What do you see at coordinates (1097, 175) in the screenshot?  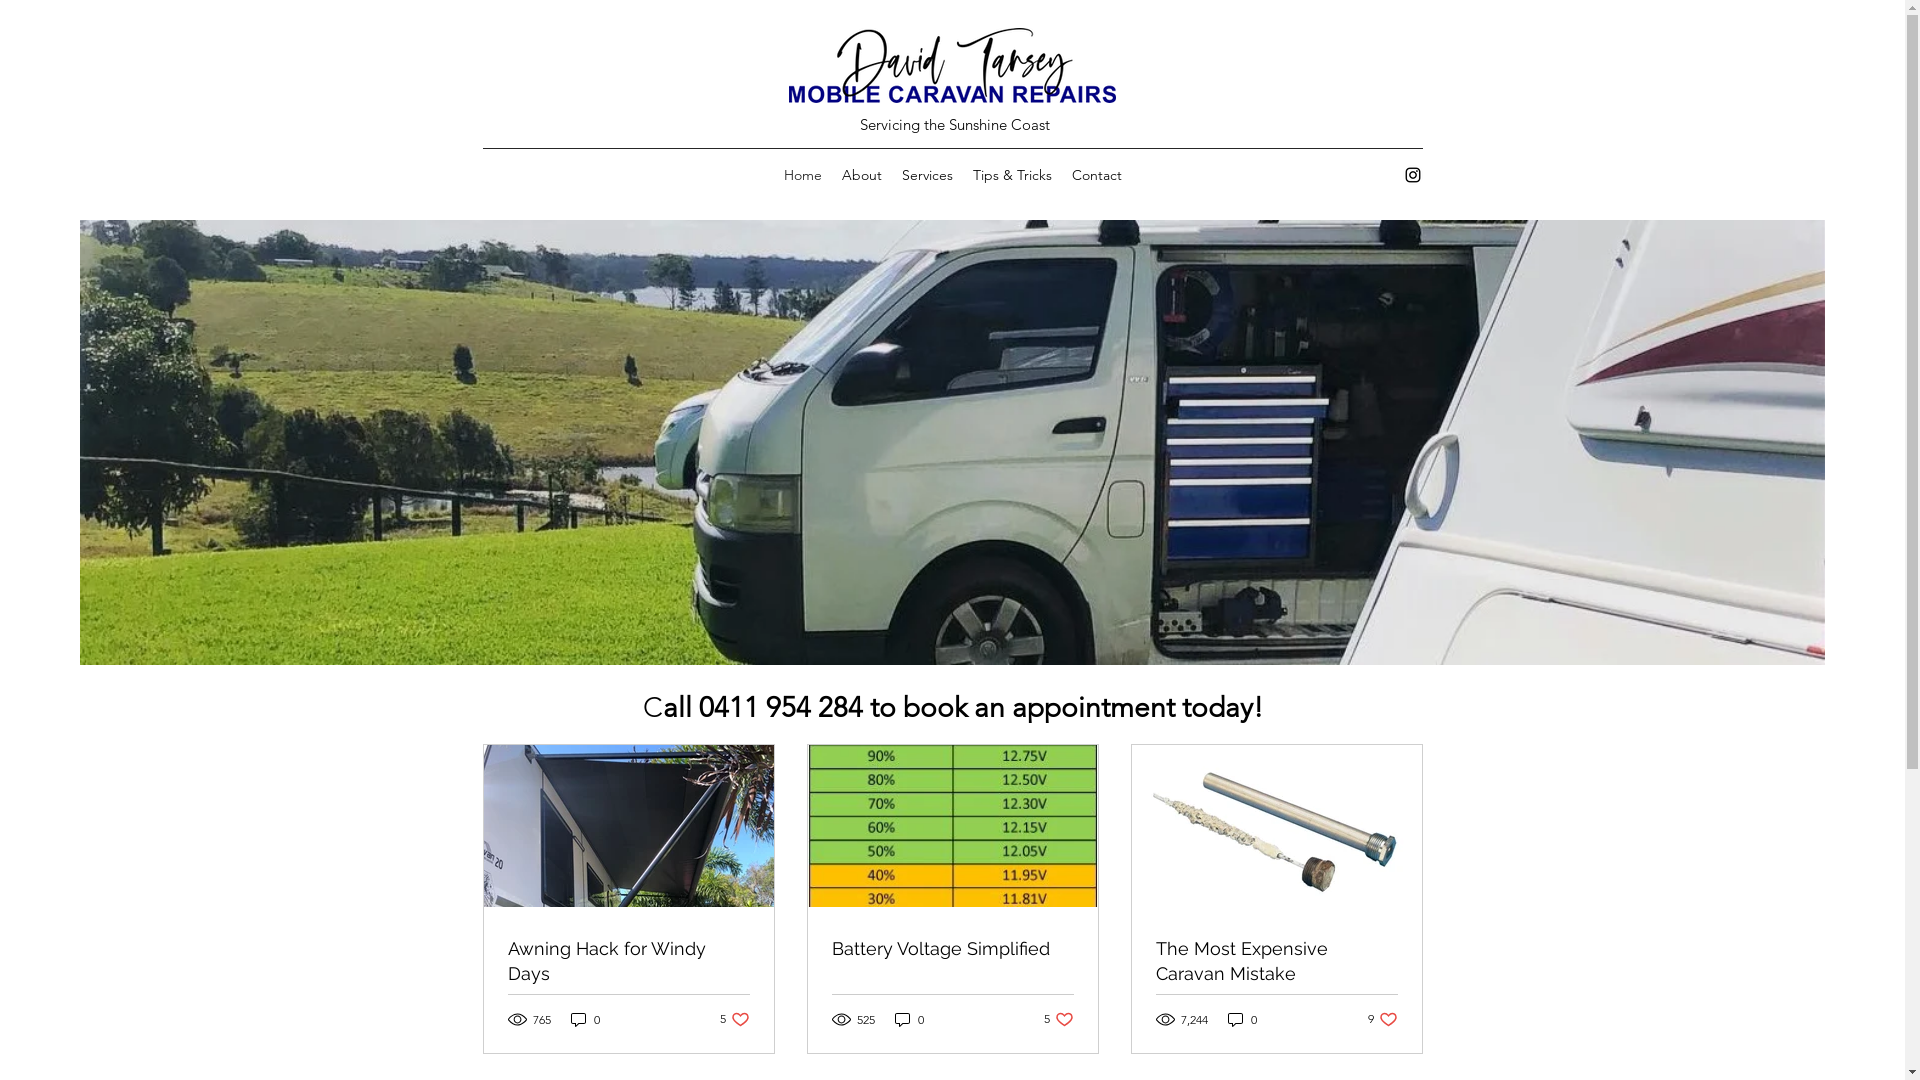 I see `Contact` at bounding box center [1097, 175].